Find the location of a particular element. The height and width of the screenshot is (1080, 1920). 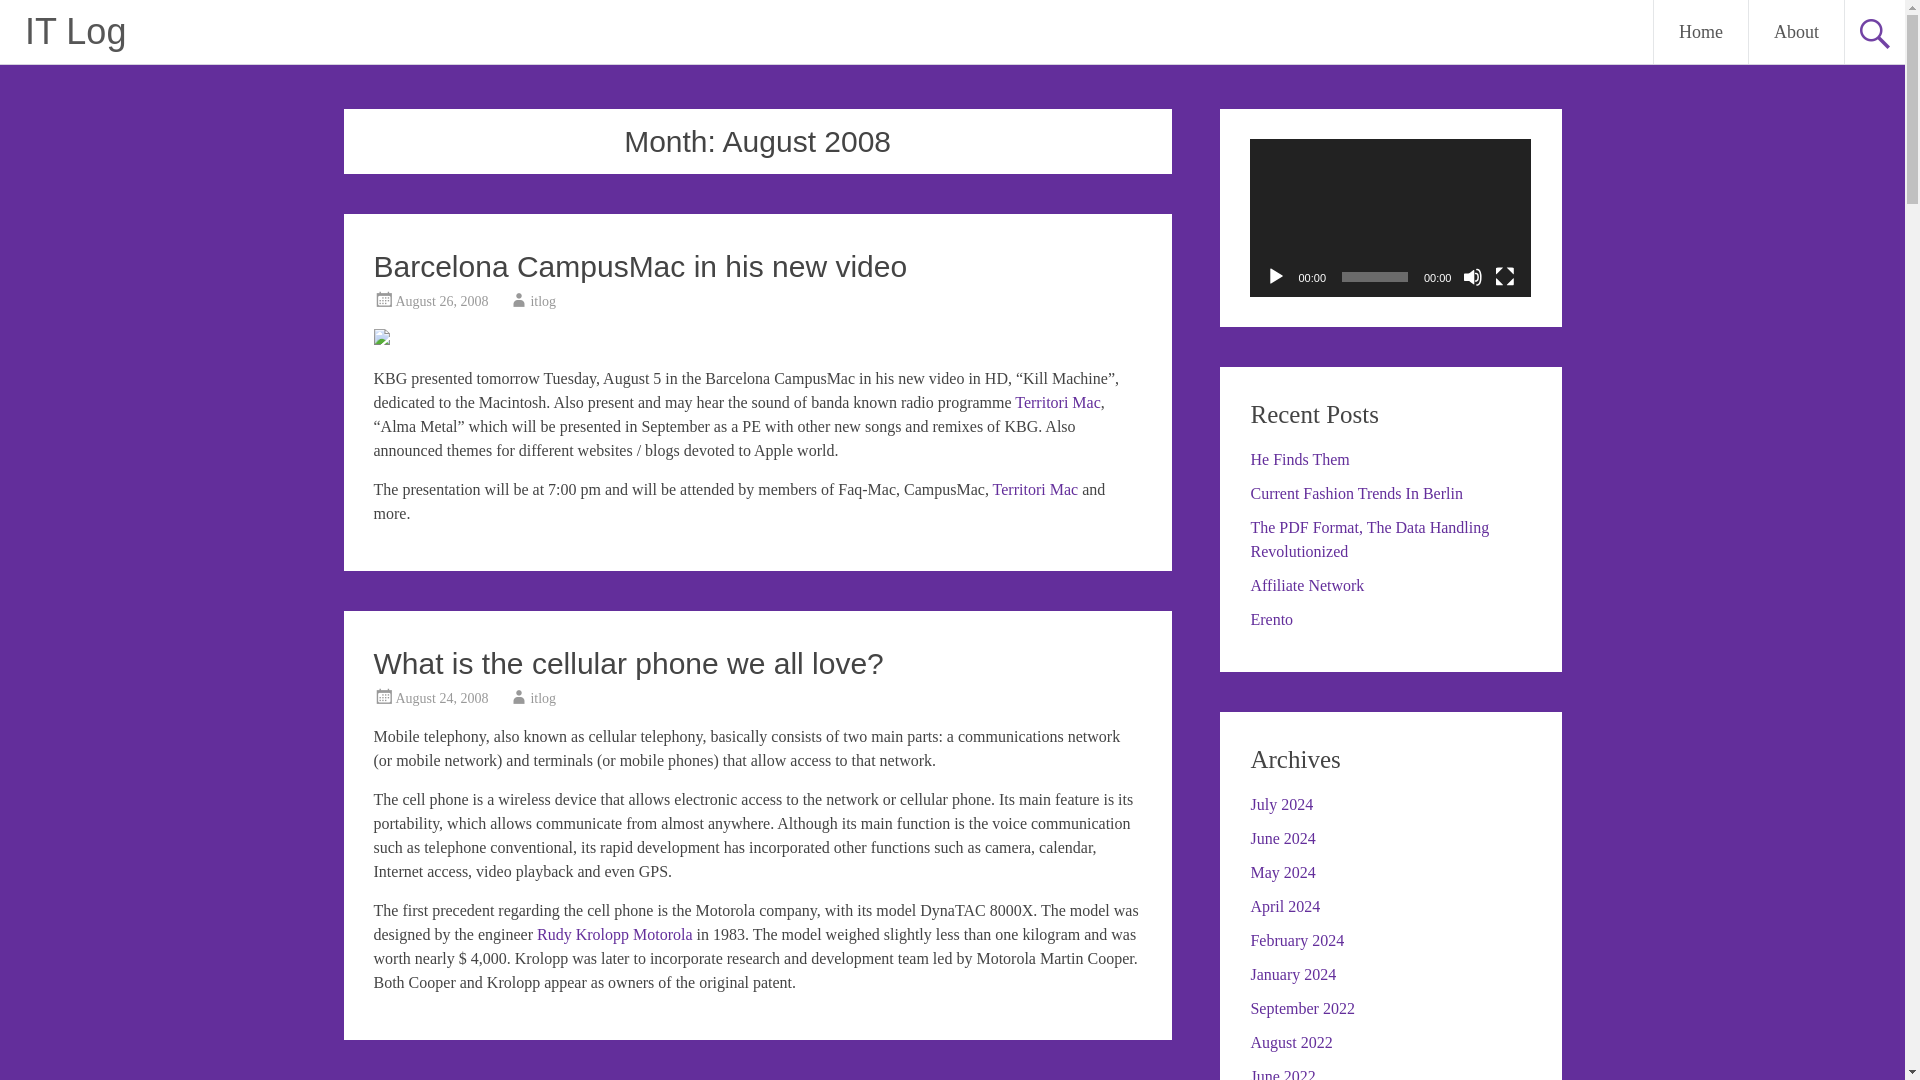

He Finds Them is located at coordinates (1299, 459).